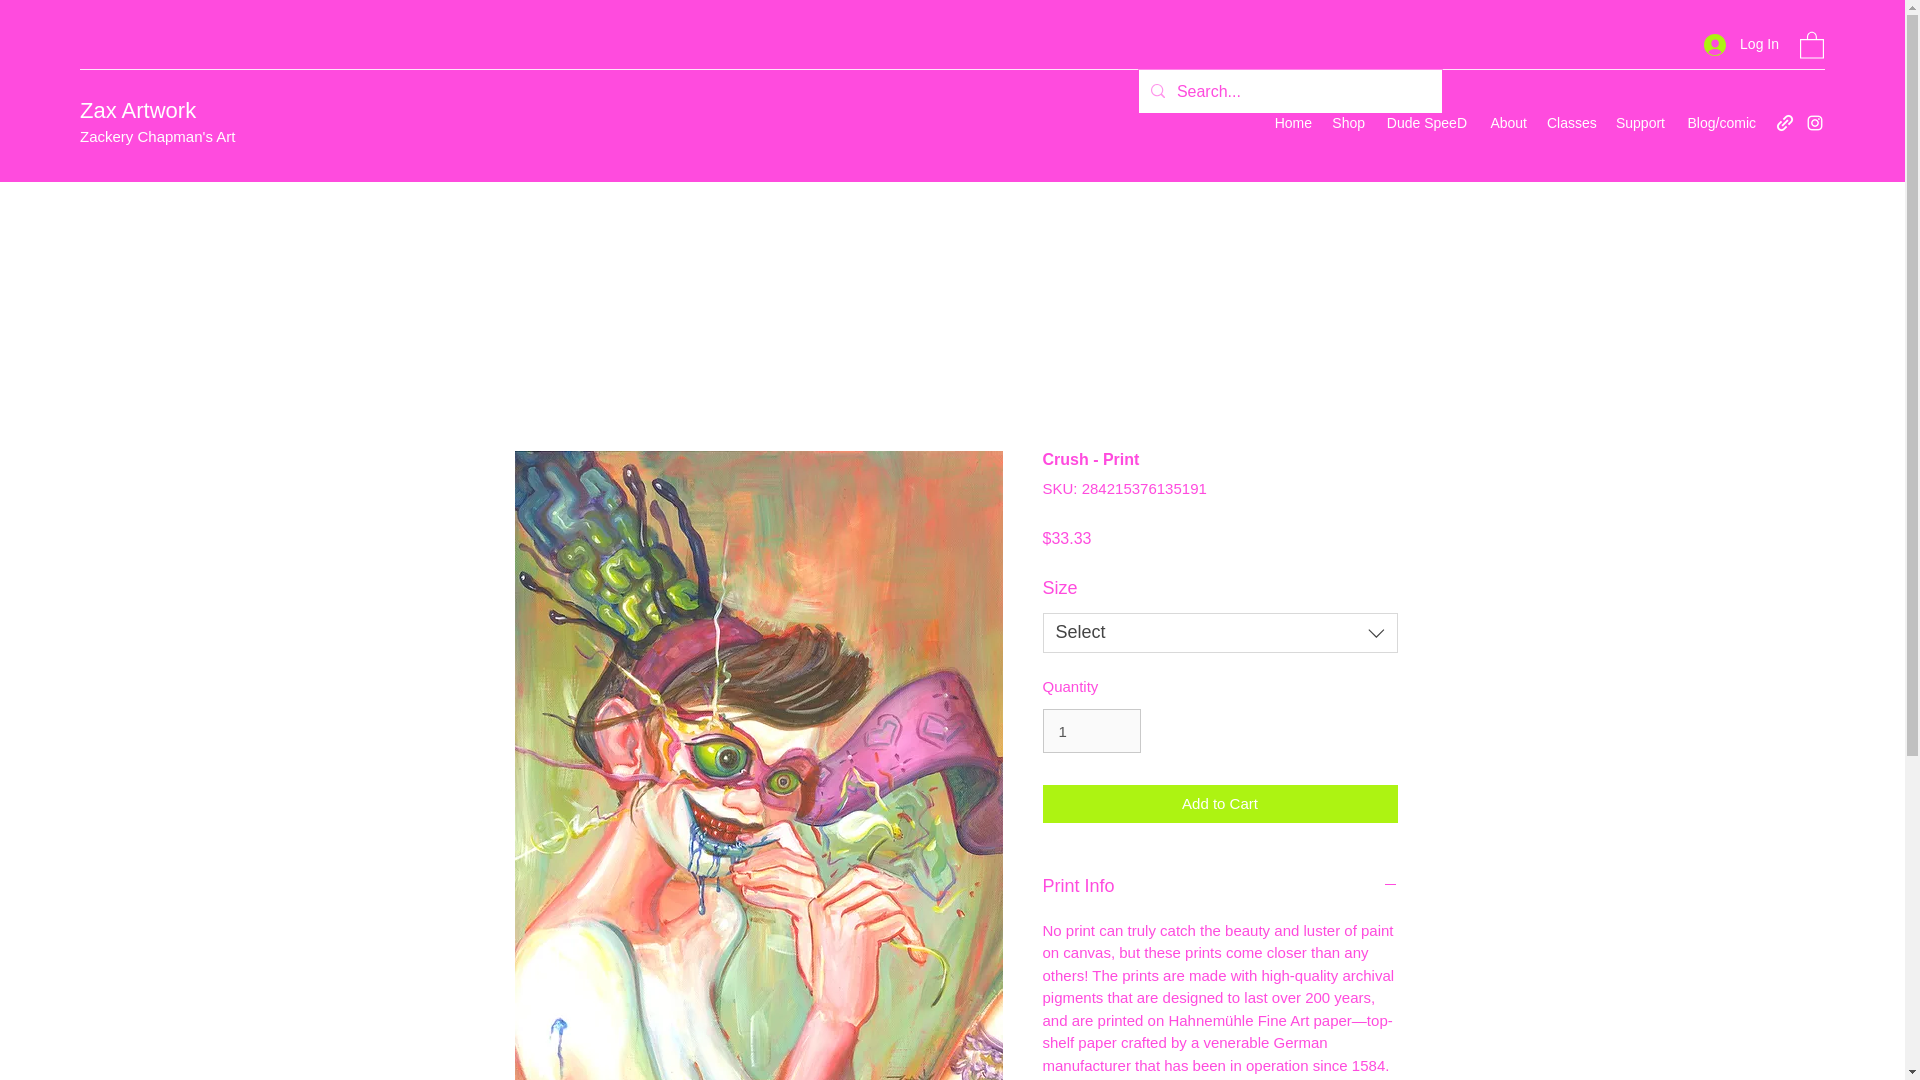  Describe the element at coordinates (138, 110) in the screenshot. I see `Zax Artwork` at that location.